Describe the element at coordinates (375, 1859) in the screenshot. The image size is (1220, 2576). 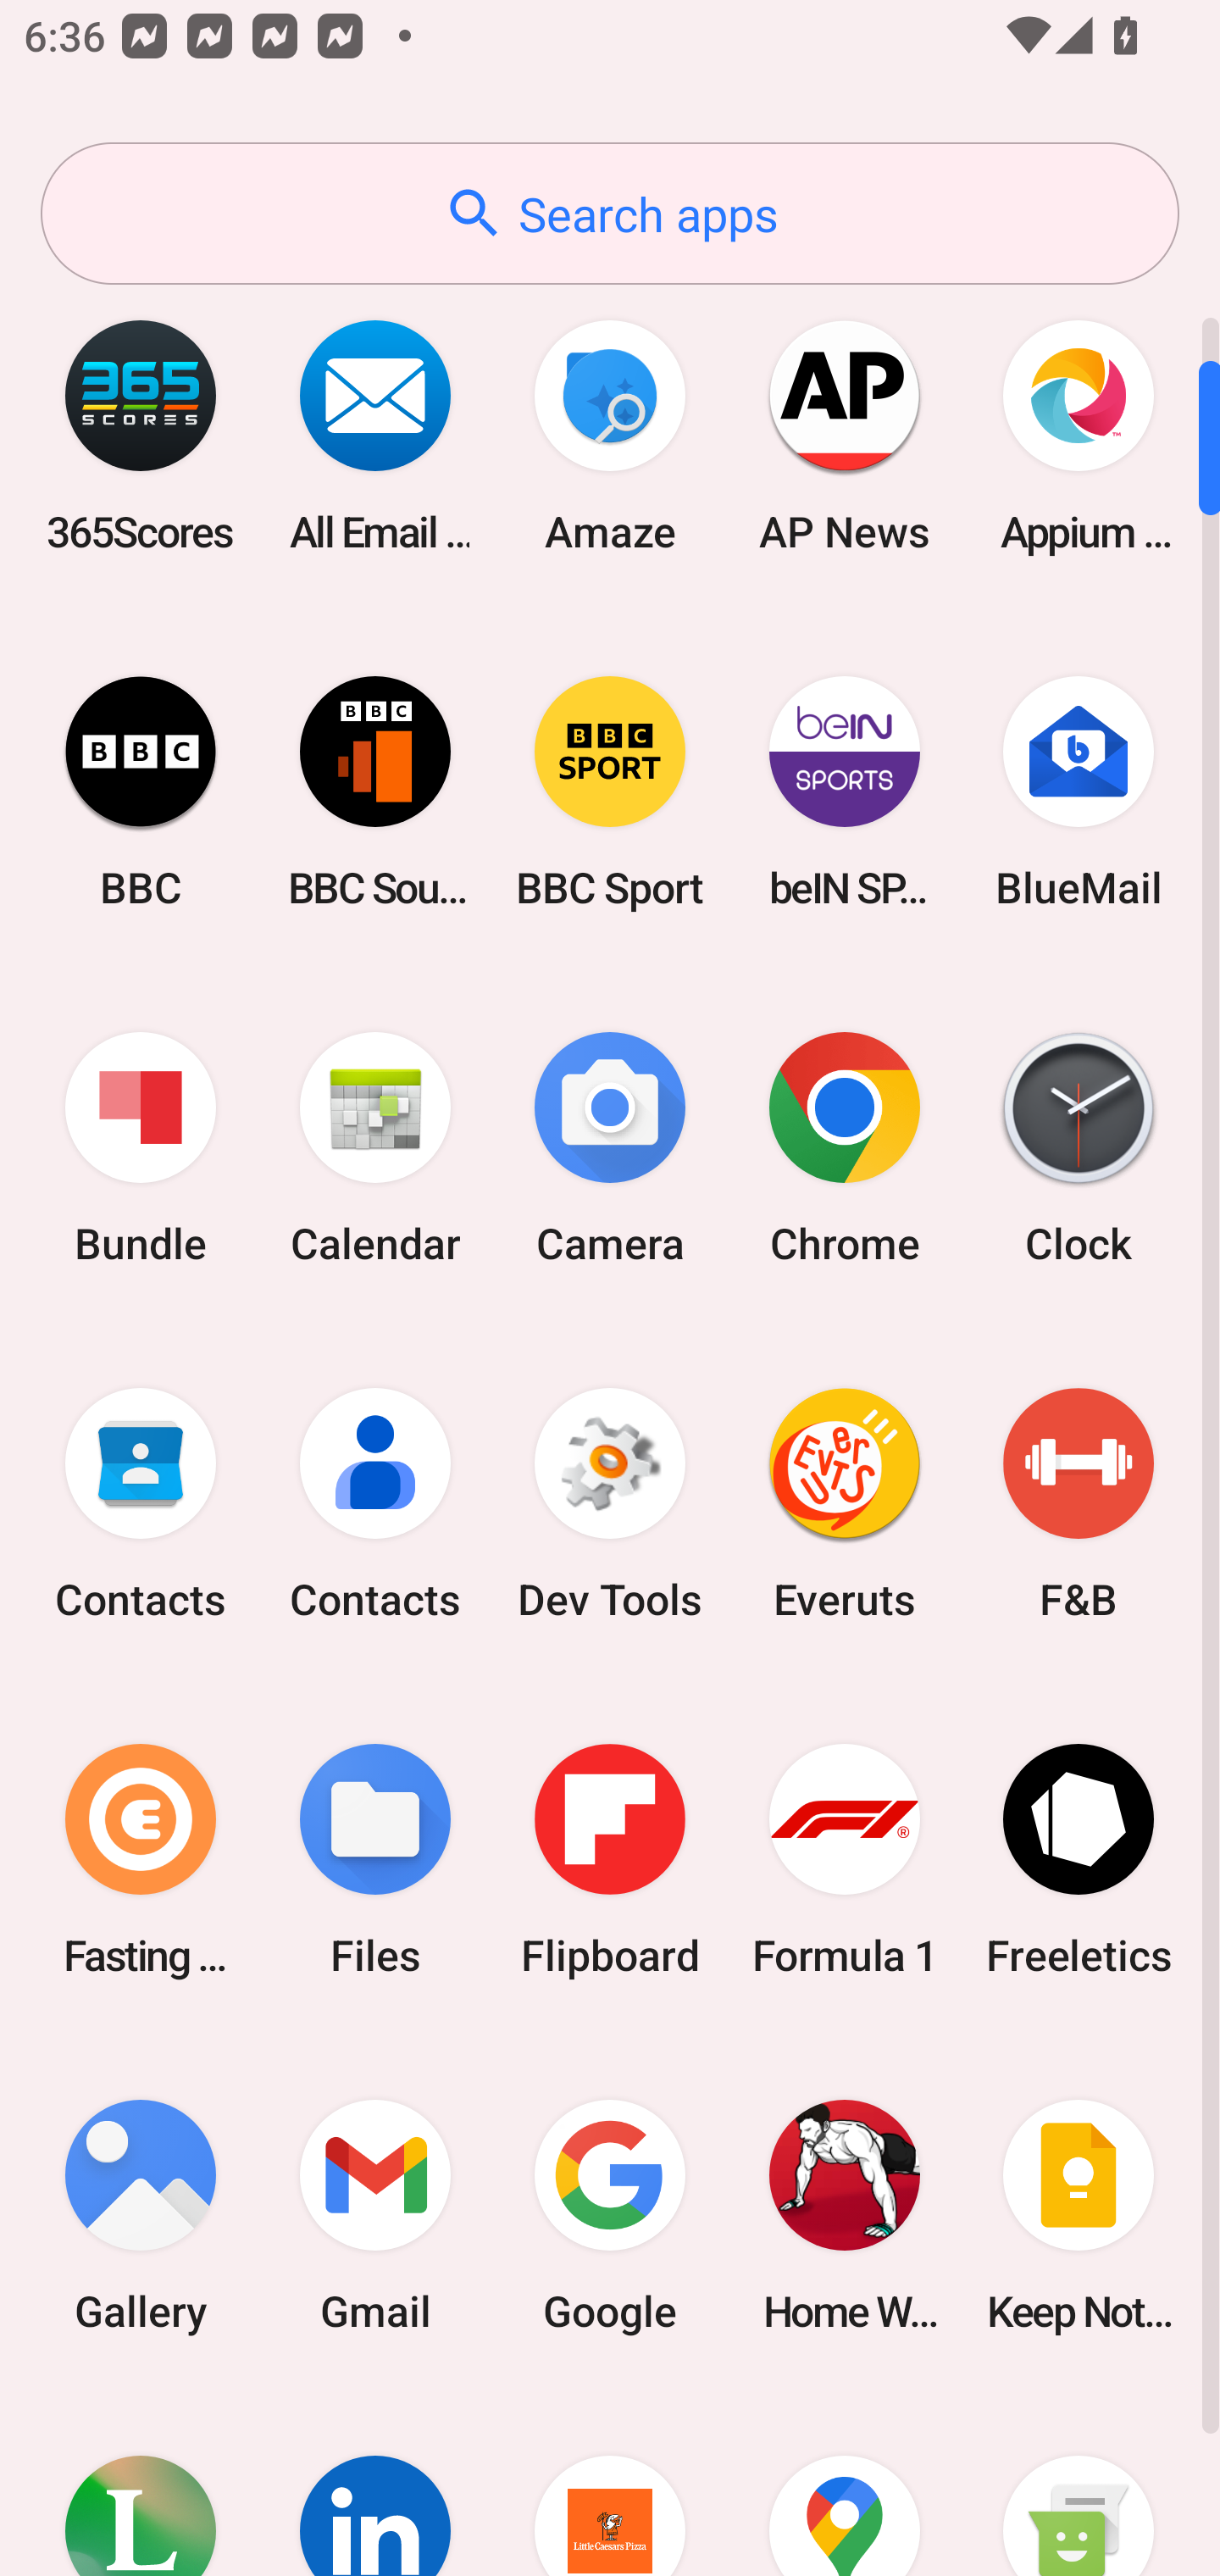
I see `Files` at that location.